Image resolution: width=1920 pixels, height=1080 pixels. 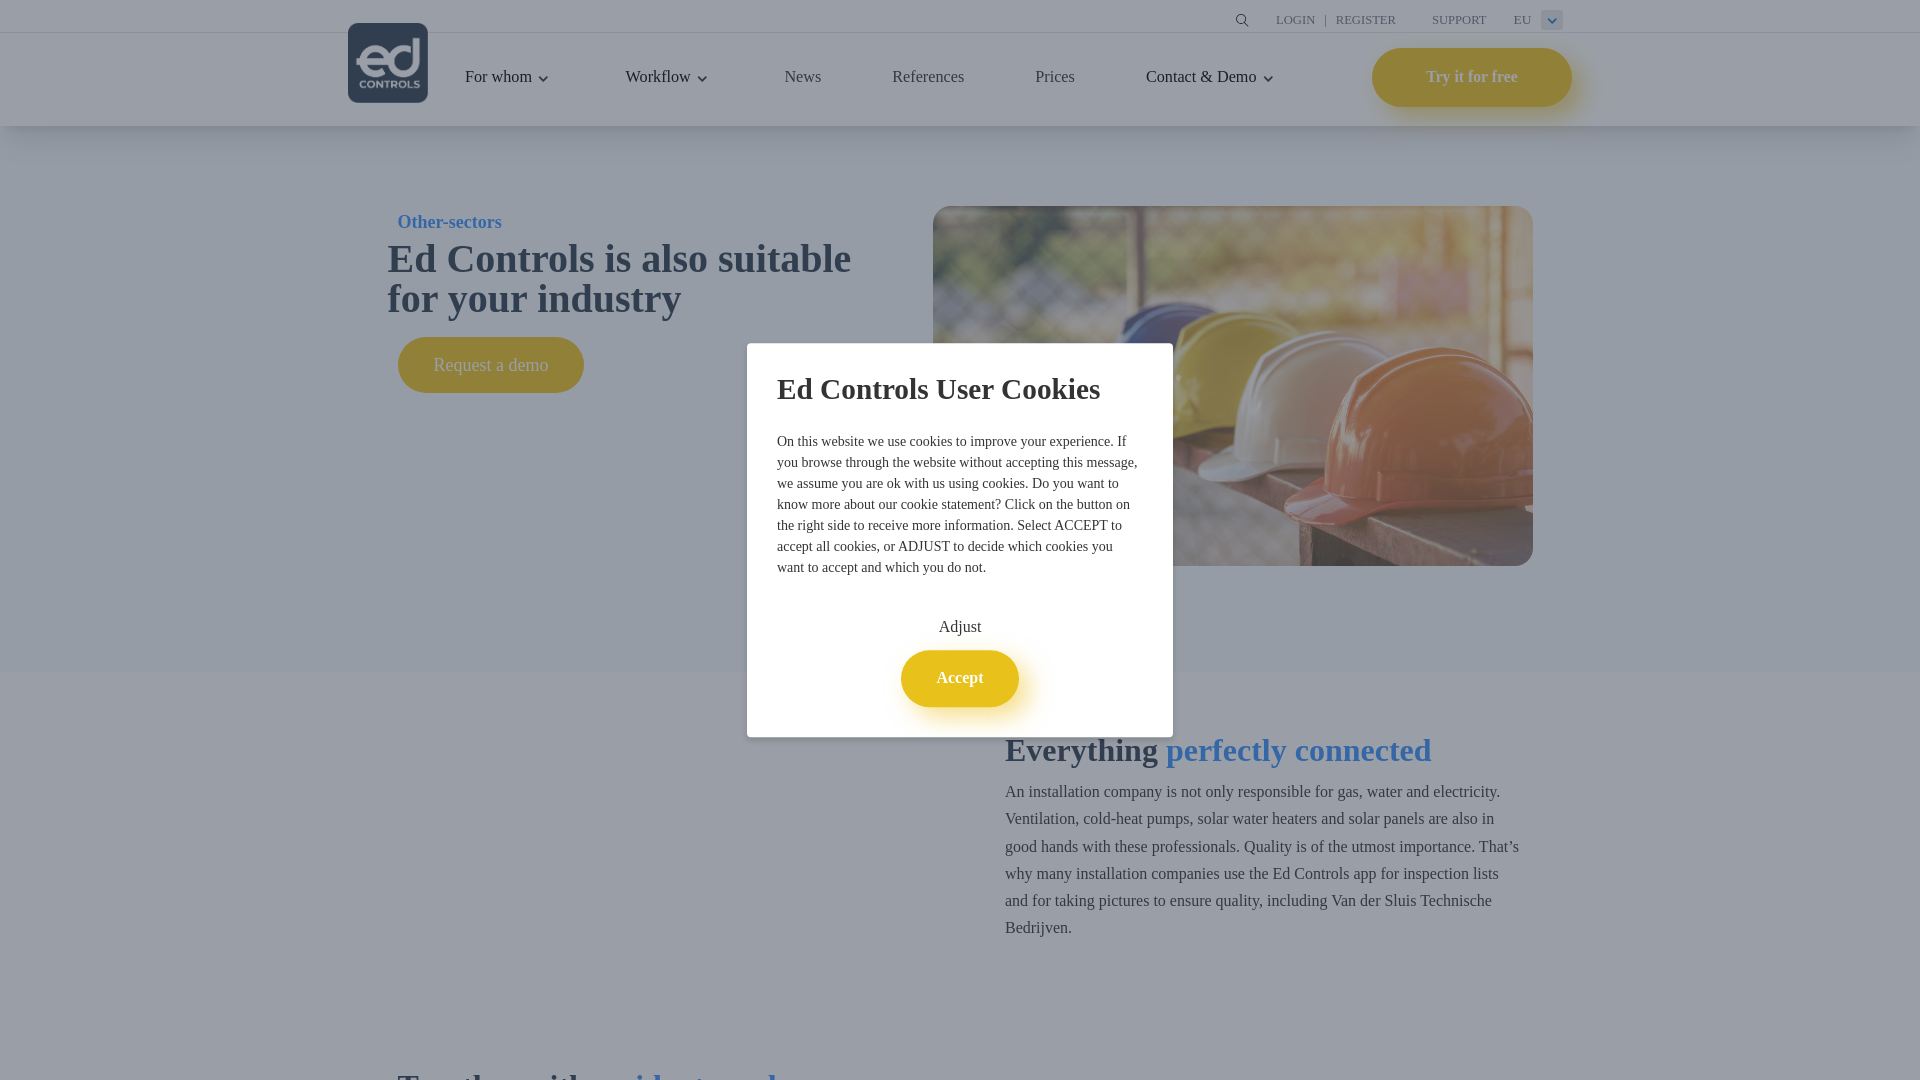 I want to click on SUPPORT, so click(x=1459, y=20).